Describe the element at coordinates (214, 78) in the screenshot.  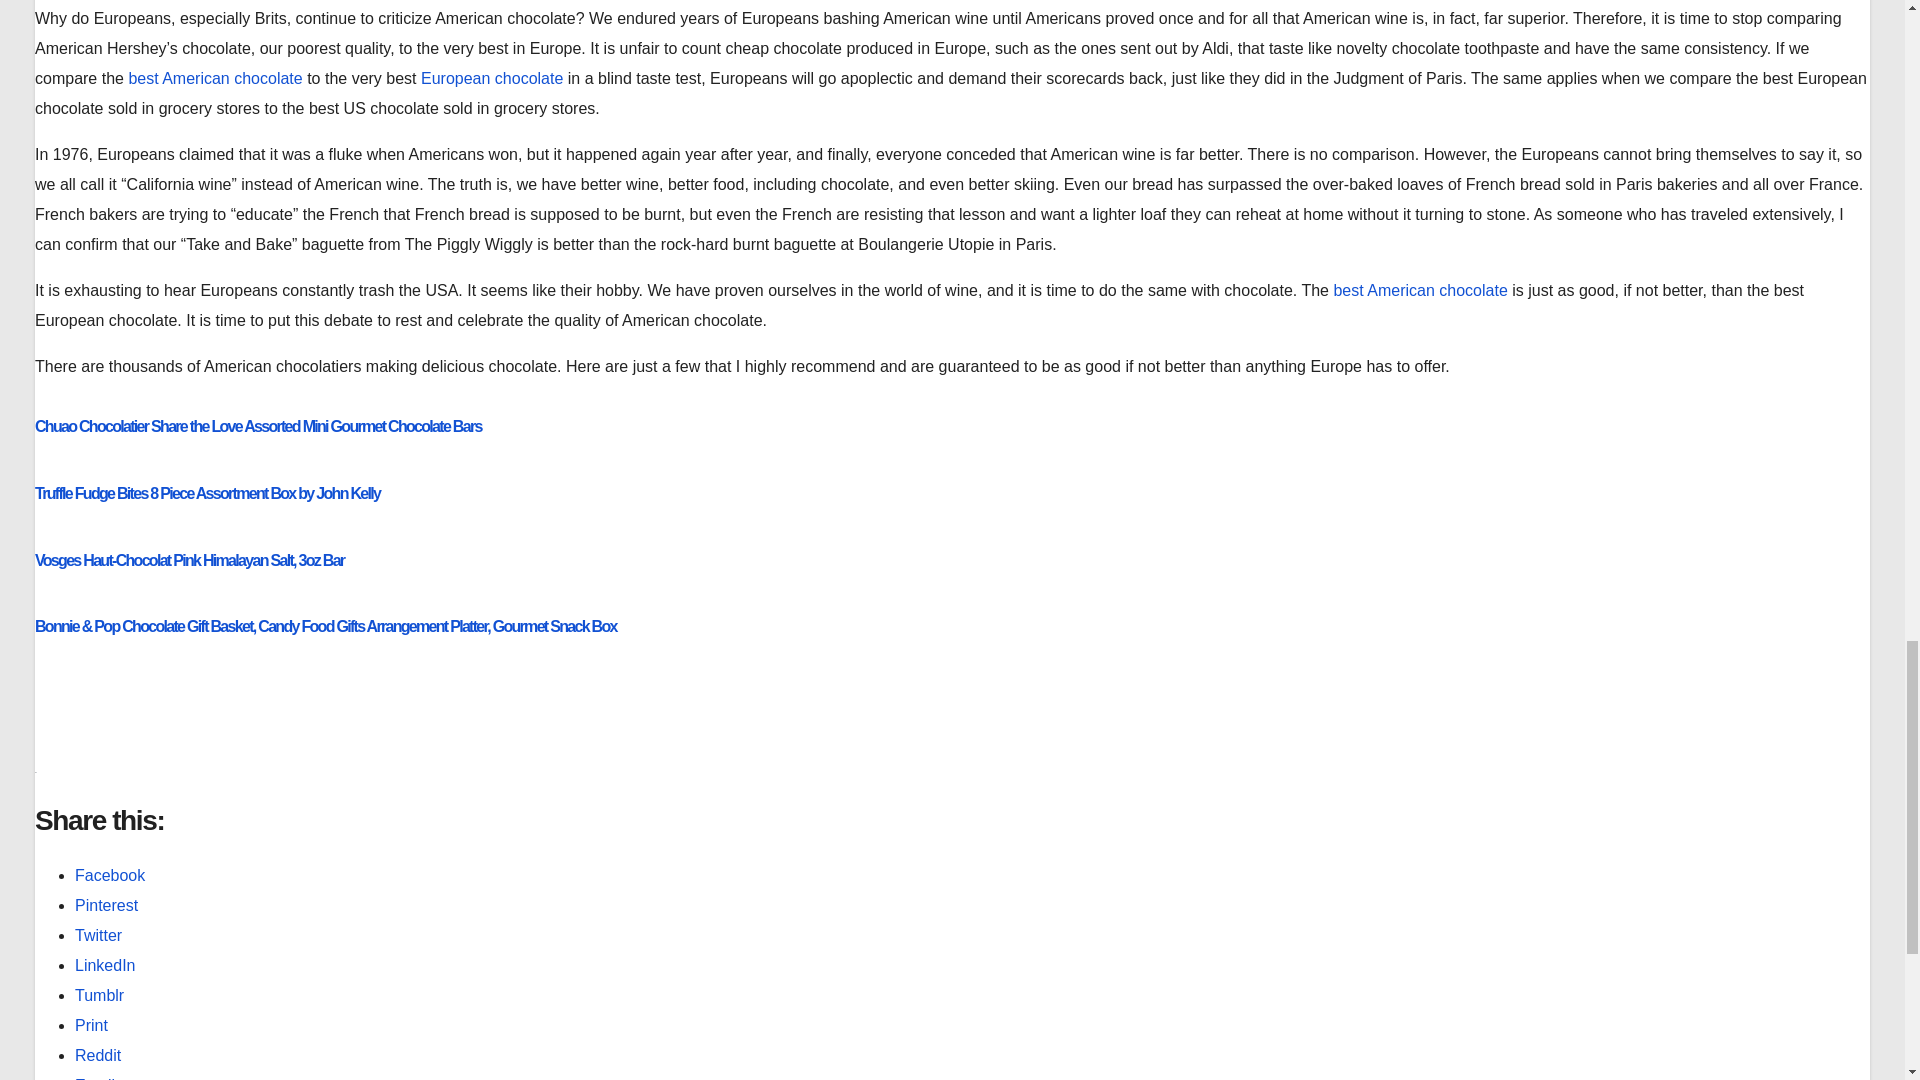
I see `best American chocolate` at that location.